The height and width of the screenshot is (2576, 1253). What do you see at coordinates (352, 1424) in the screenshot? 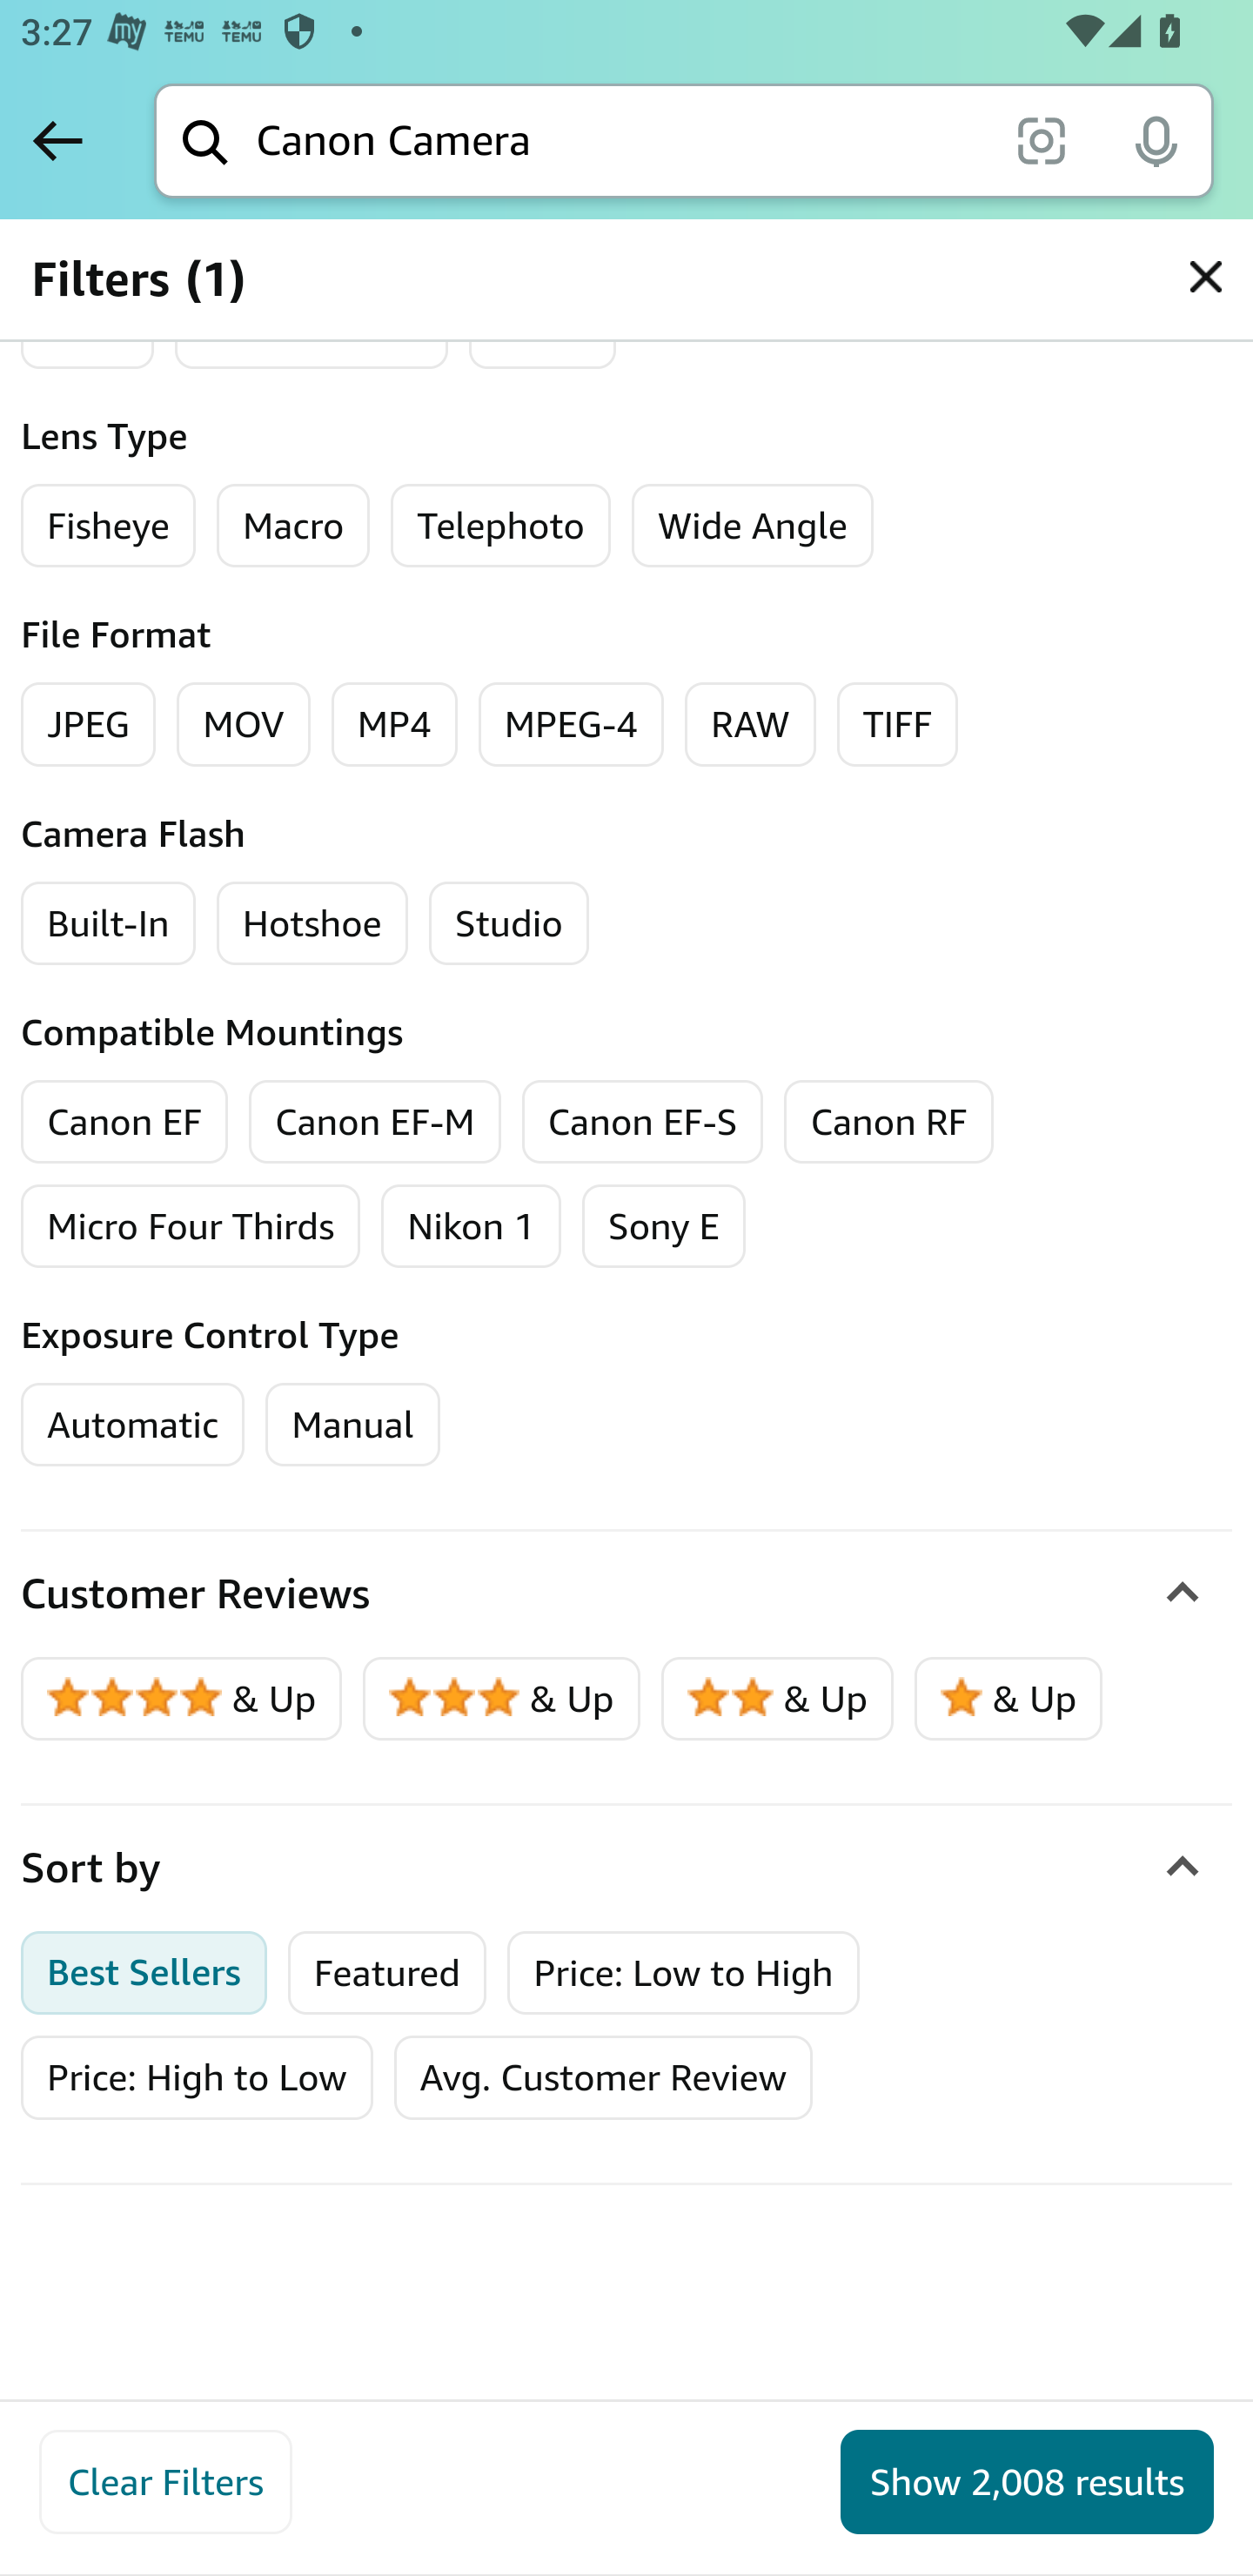
I see `Manual` at bounding box center [352, 1424].